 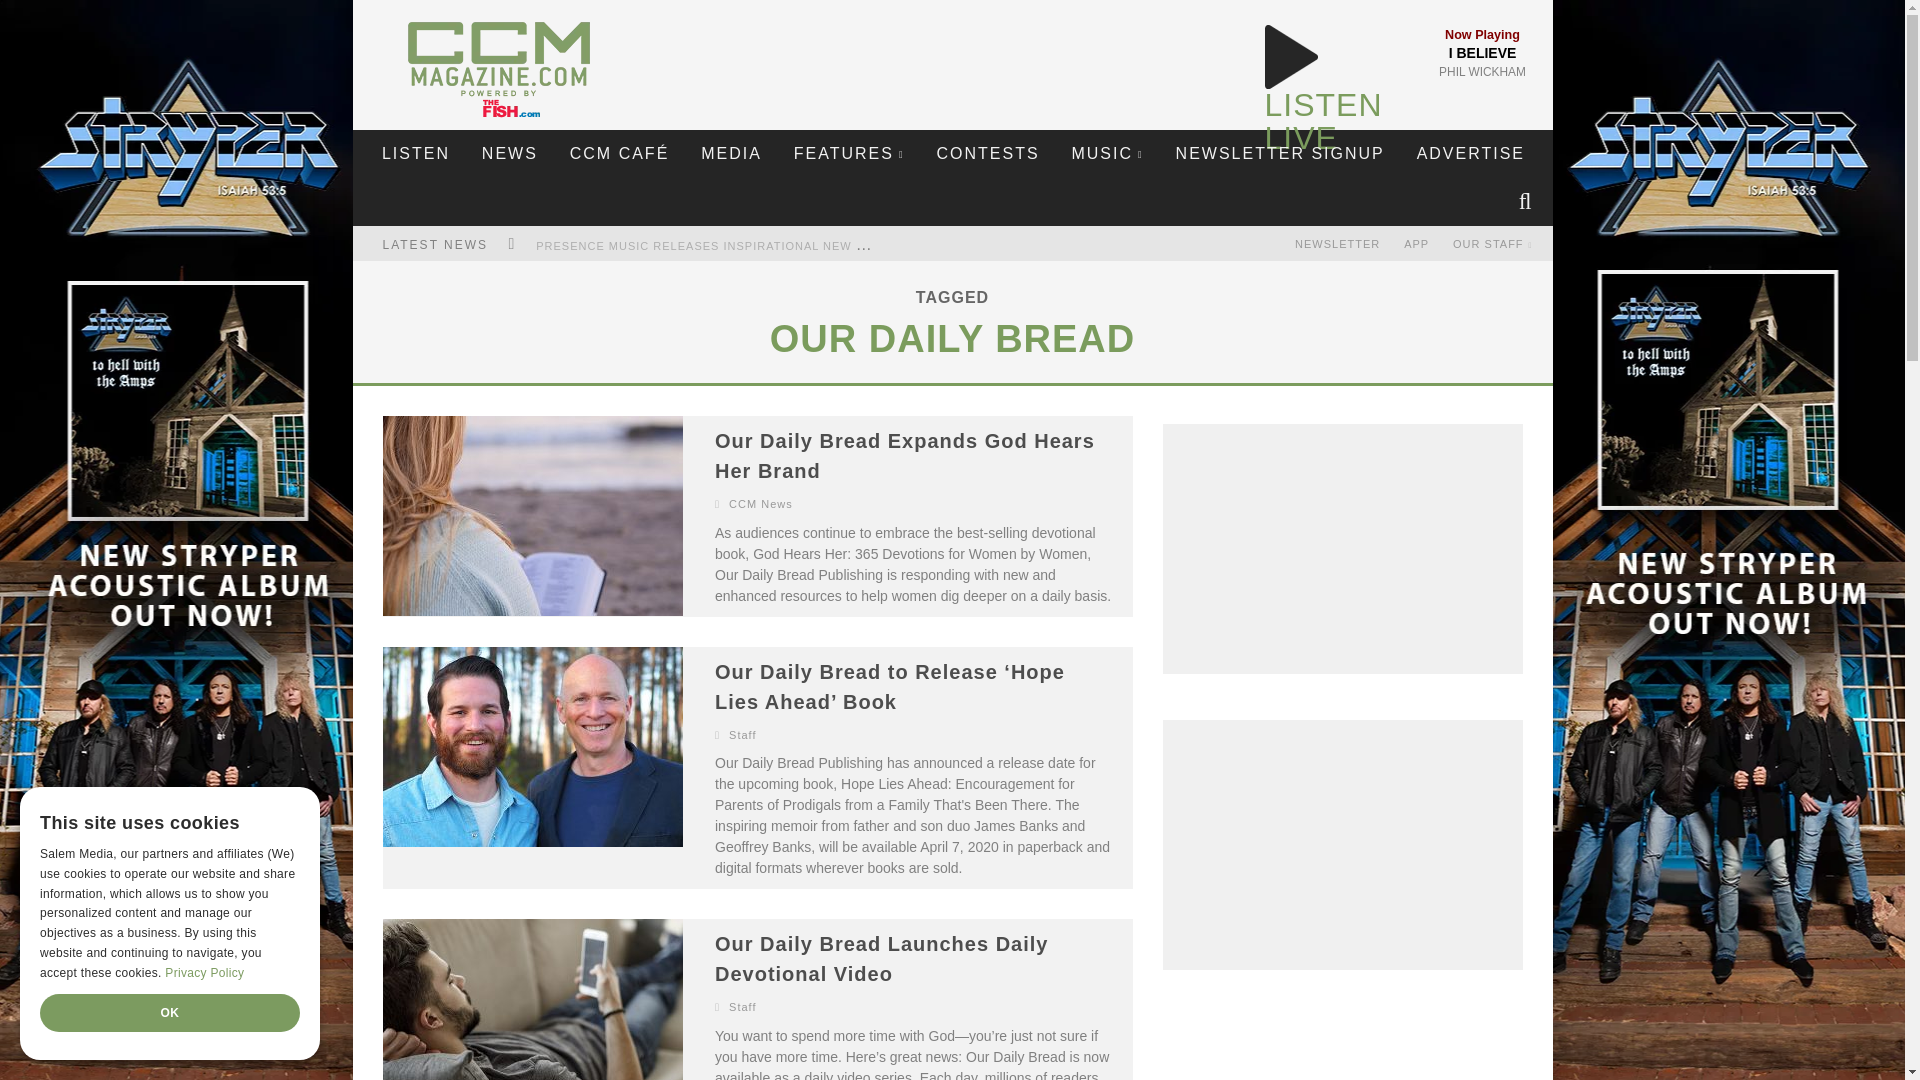 I want to click on 3rd party ad content, so click(x=1342, y=1048).